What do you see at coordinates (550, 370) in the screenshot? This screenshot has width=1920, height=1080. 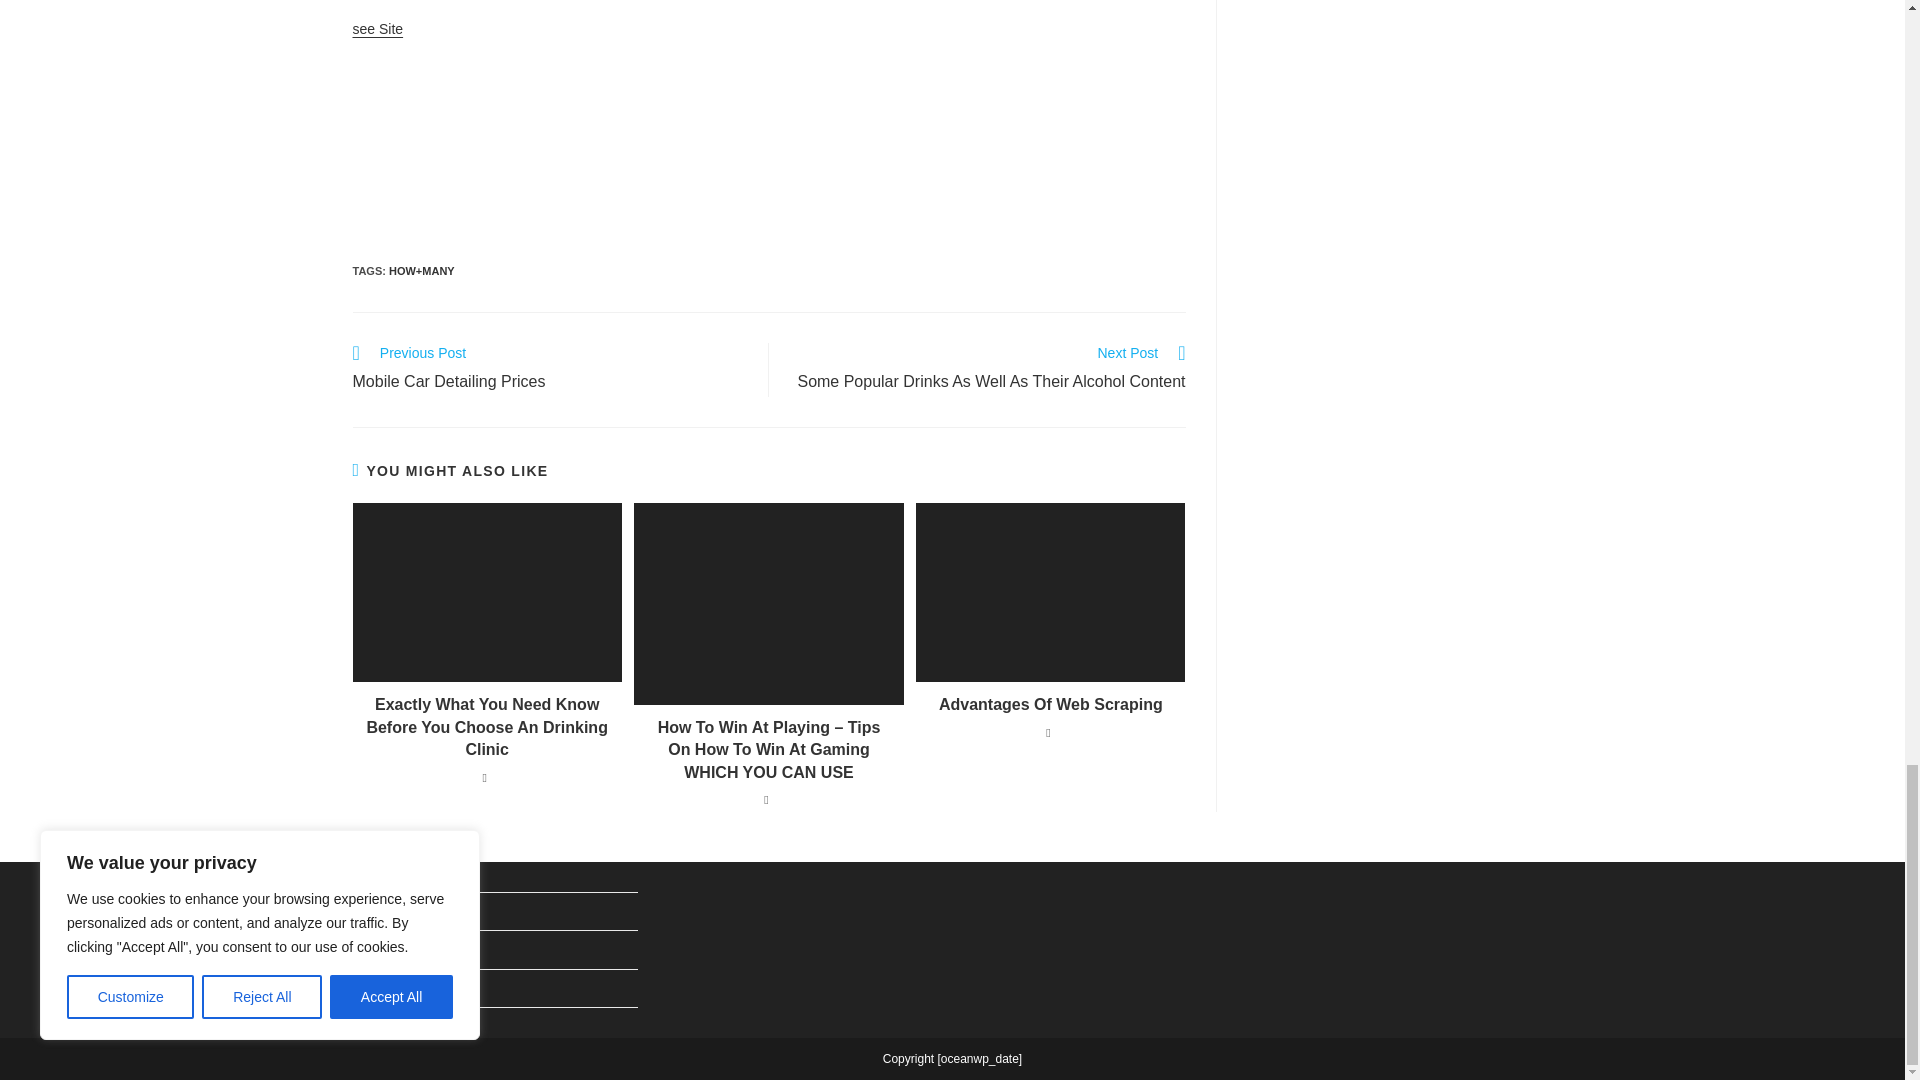 I see `see Site` at bounding box center [550, 370].